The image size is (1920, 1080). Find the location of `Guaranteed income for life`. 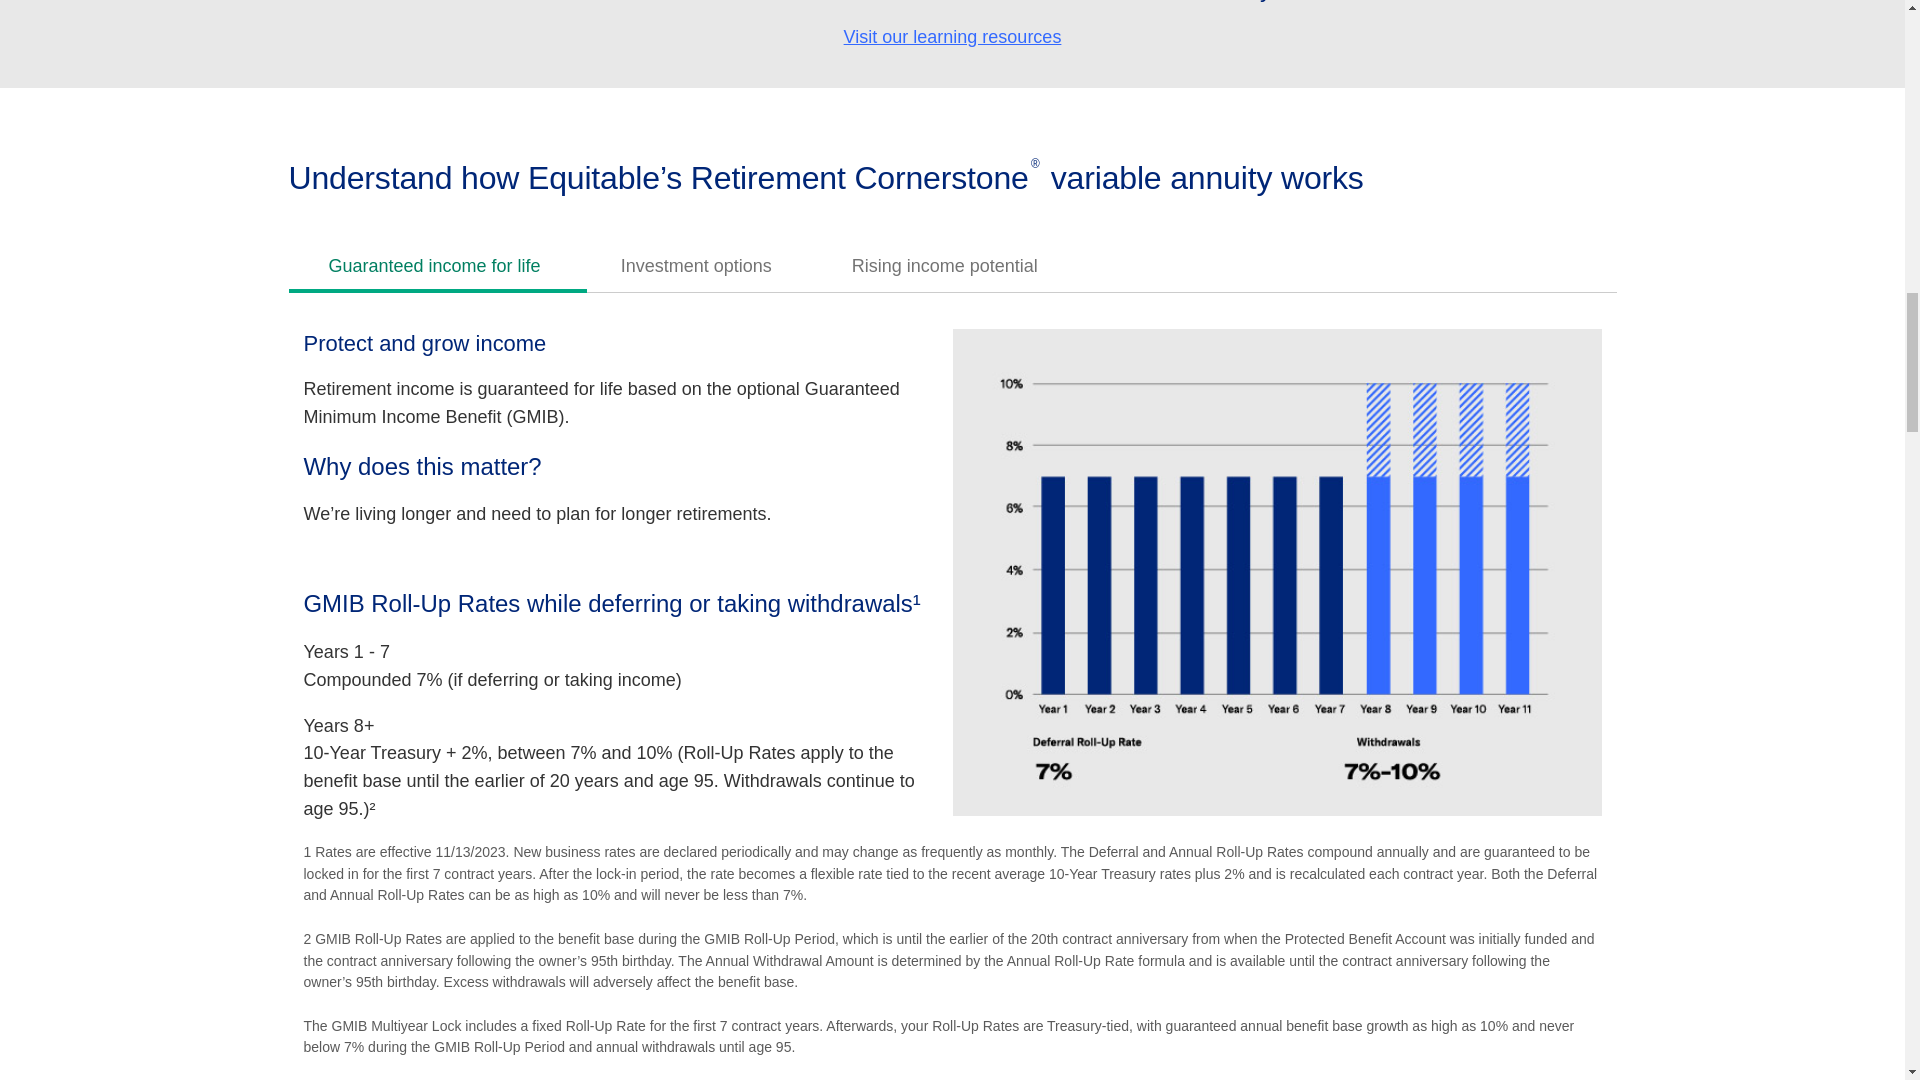

Guaranteed income for life is located at coordinates (434, 262).